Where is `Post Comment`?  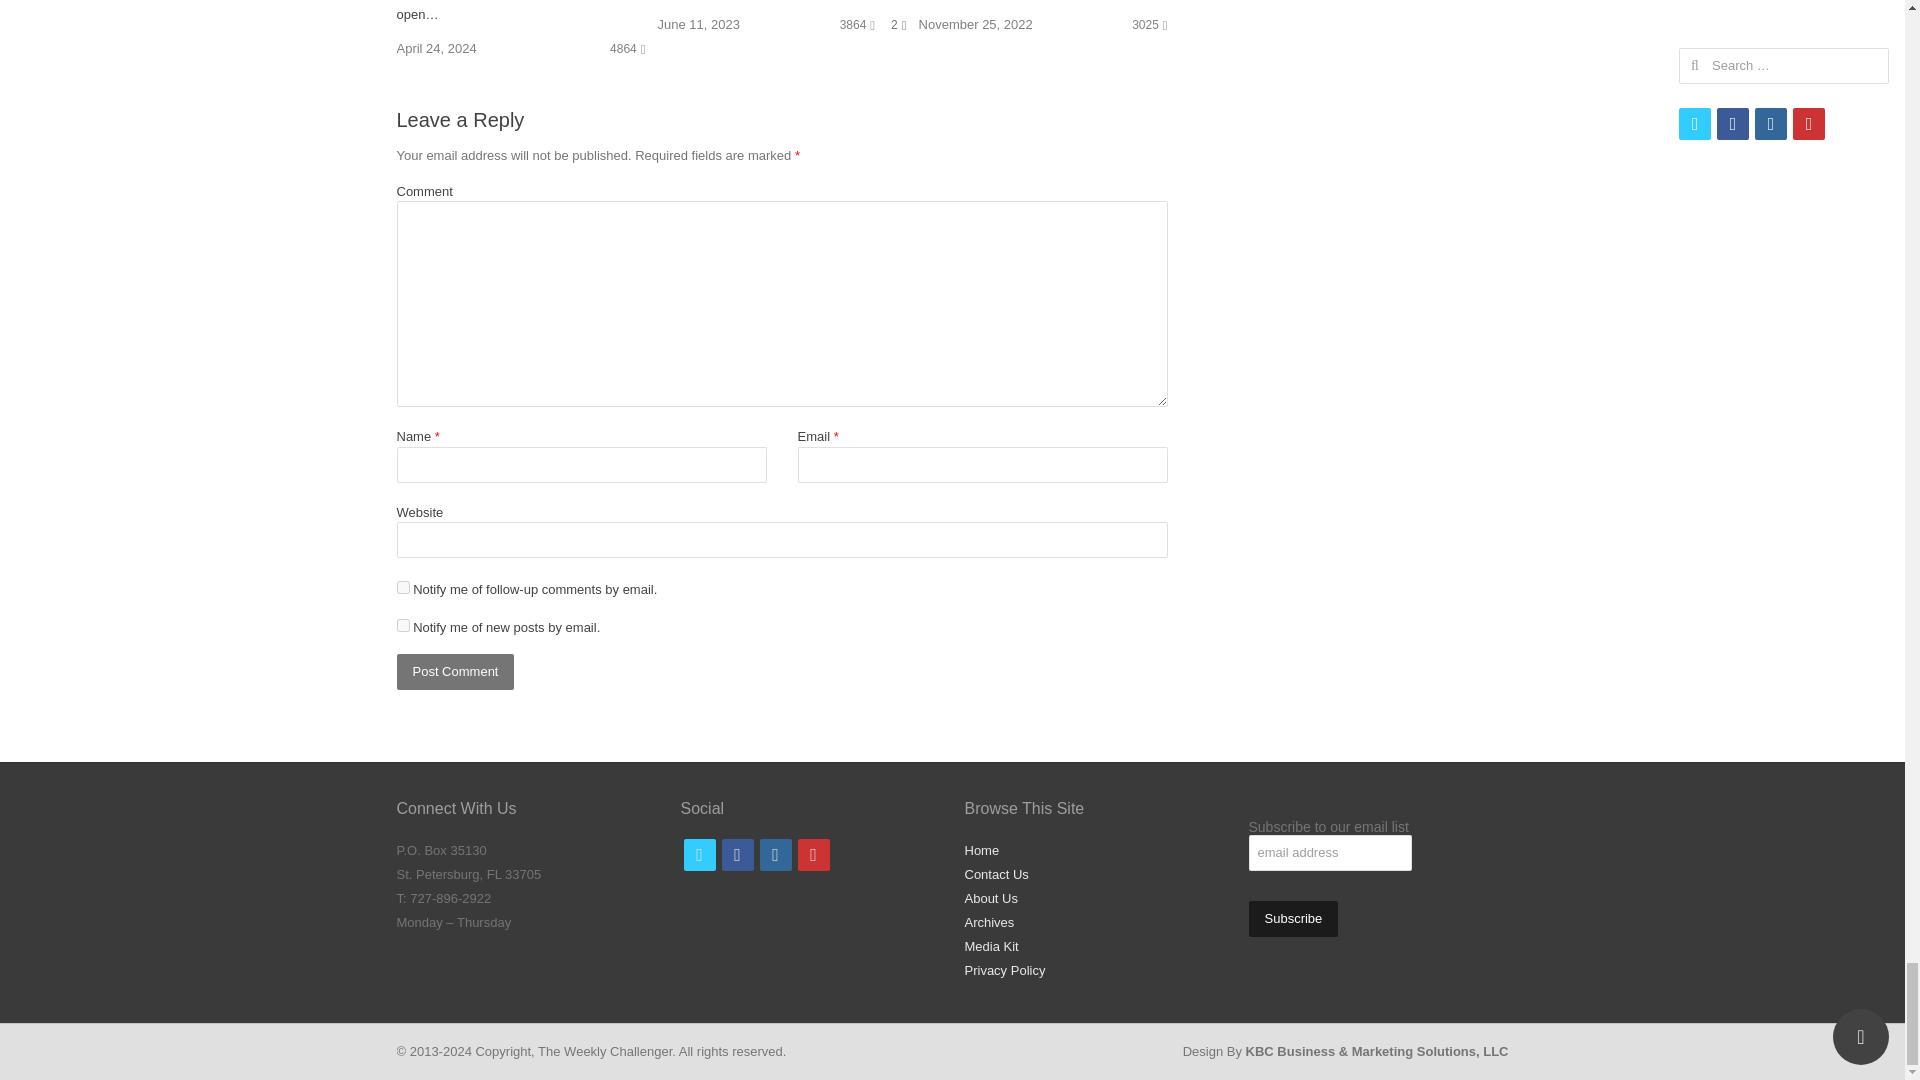 Post Comment is located at coordinates (454, 672).